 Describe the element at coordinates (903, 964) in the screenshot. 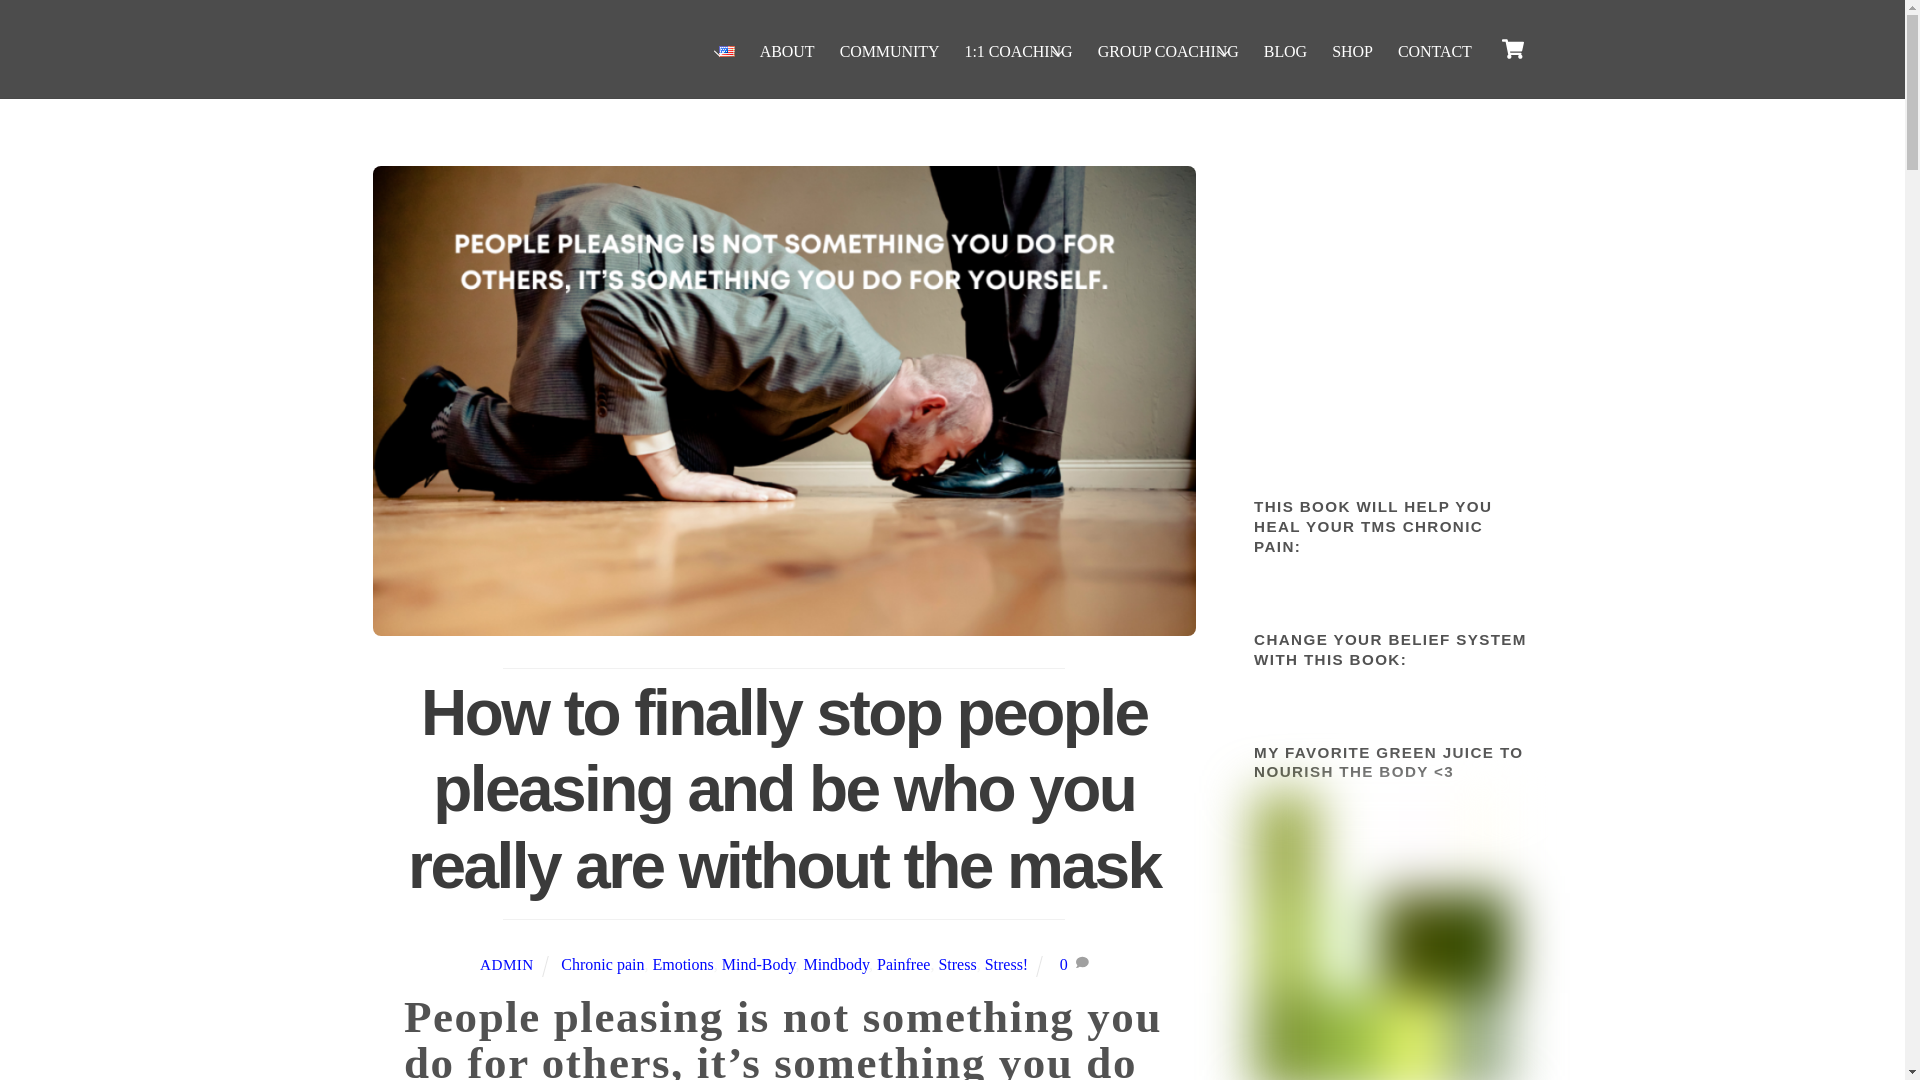

I see `Painfree` at that location.